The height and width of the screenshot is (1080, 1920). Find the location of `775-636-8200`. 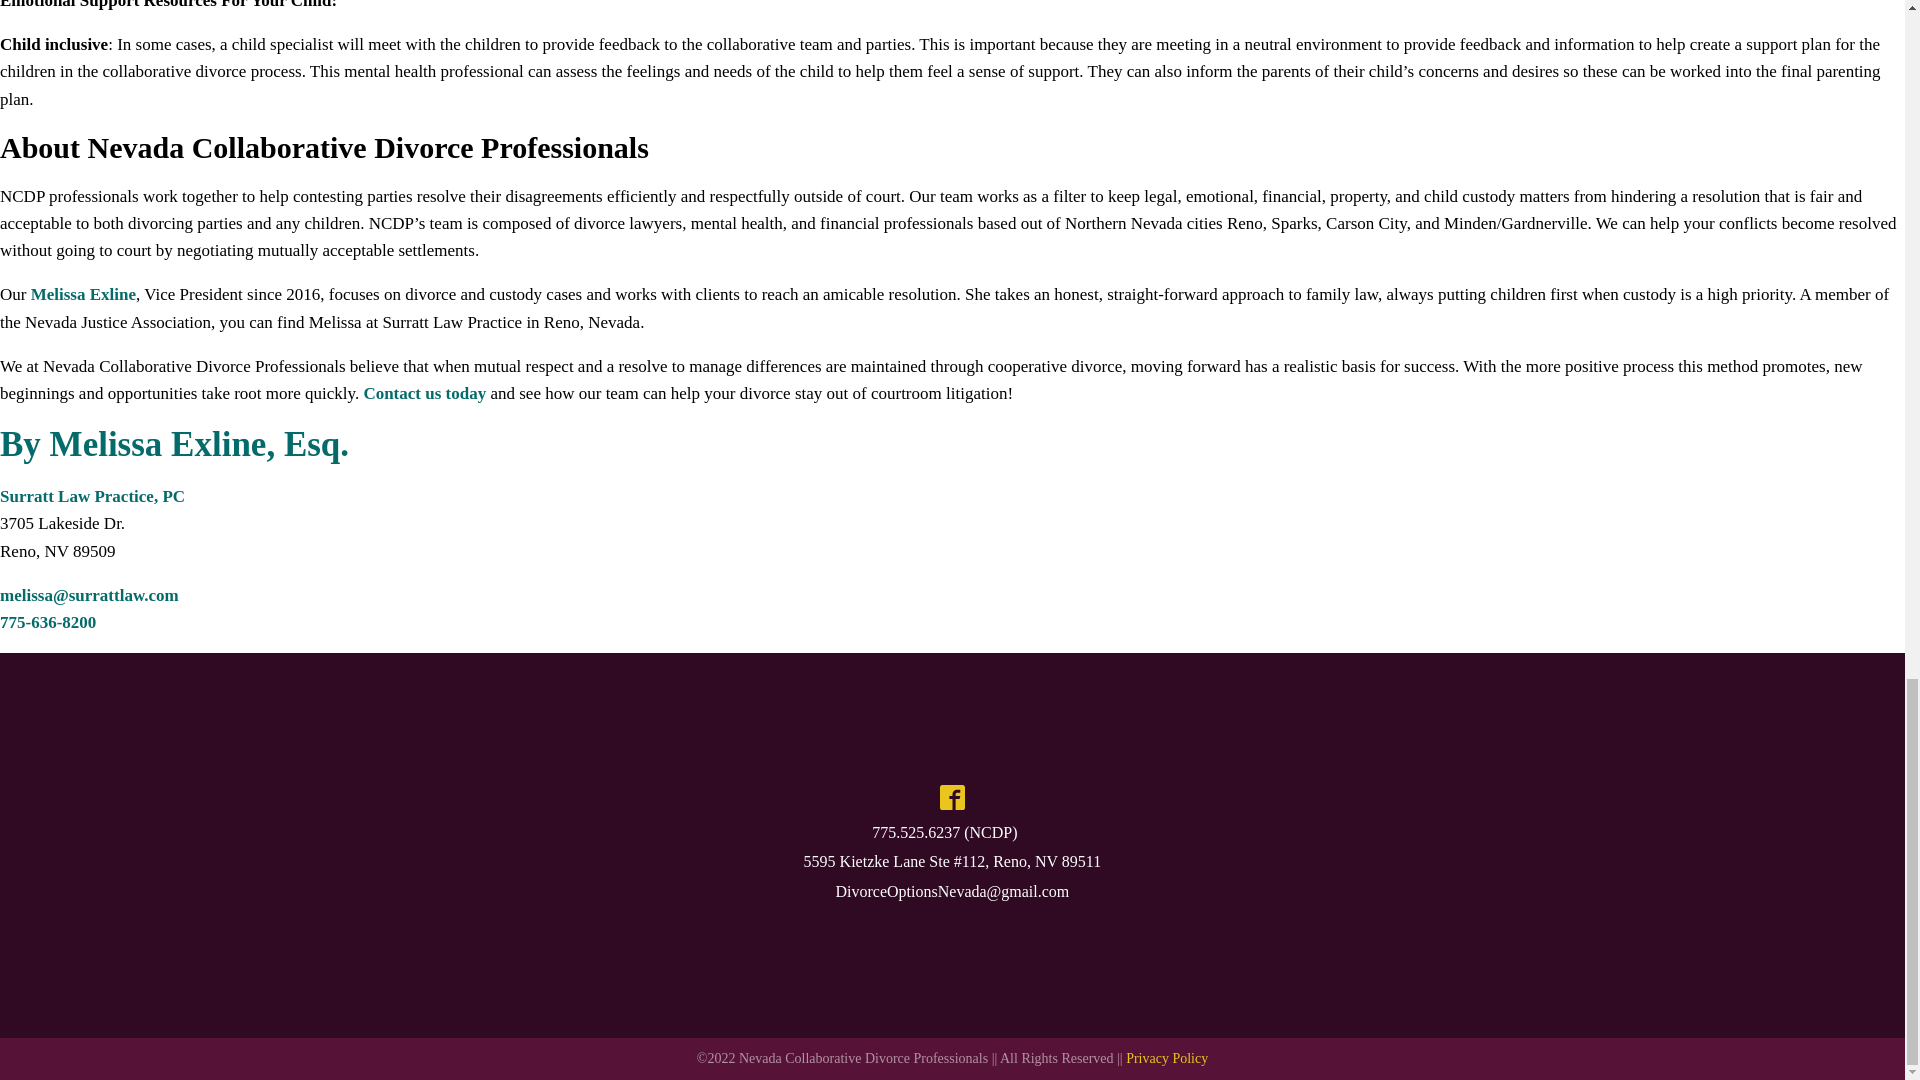

775-636-8200 is located at coordinates (48, 622).